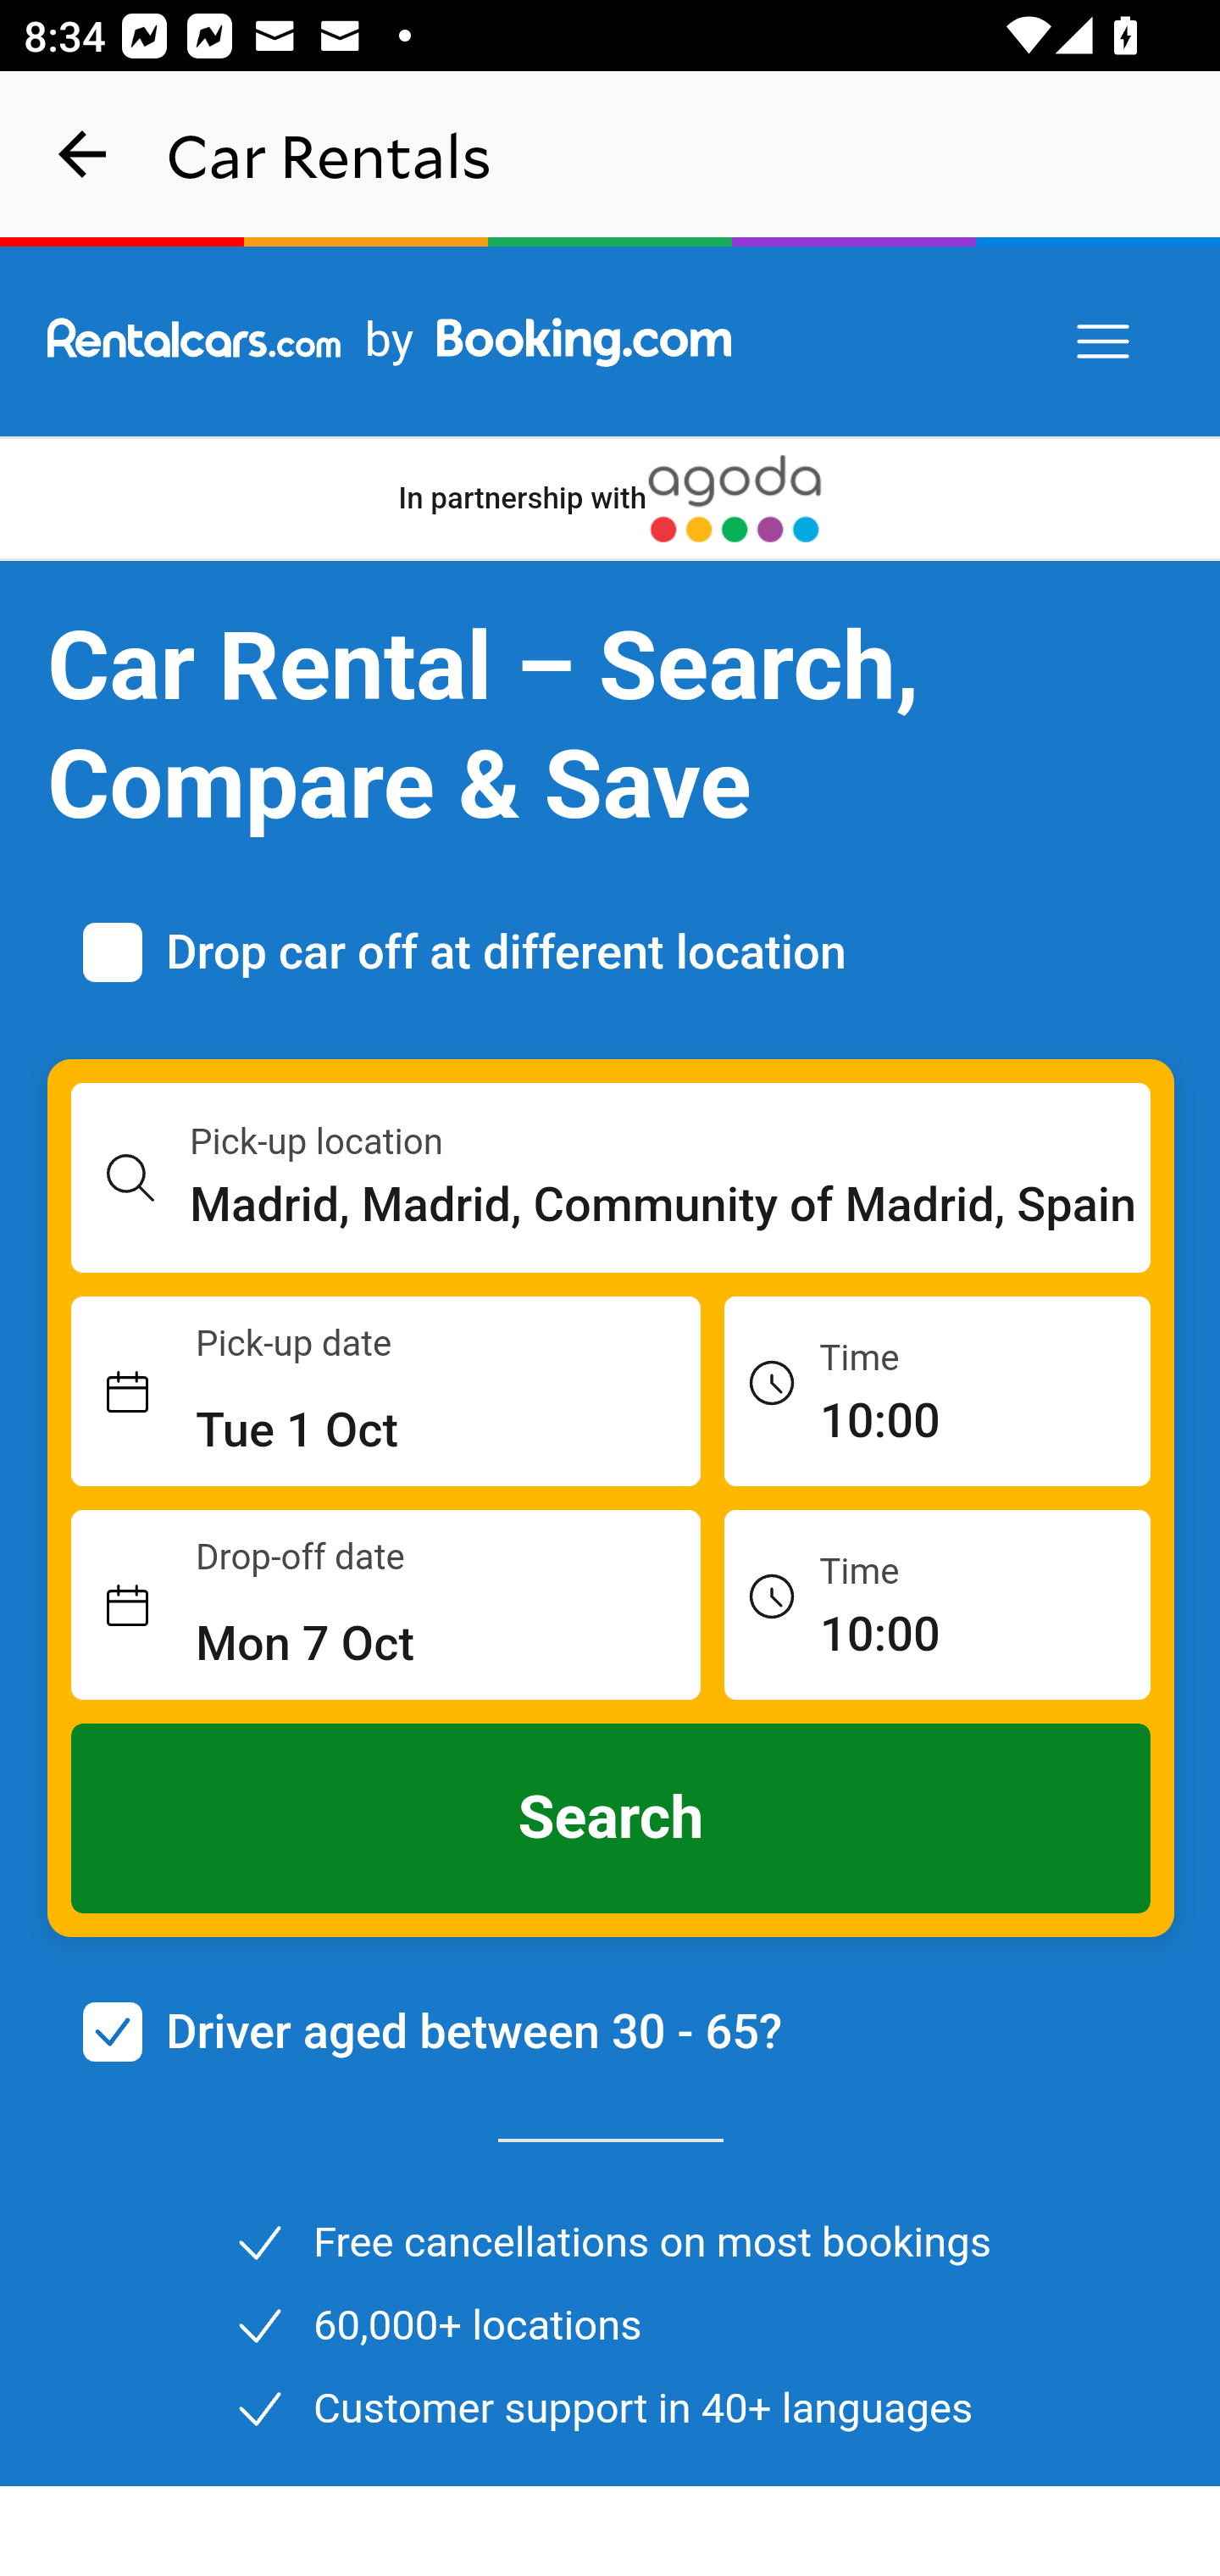  What do you see at coordinates (612, 1818) in the screenshot?
I see `Search` at bounding box center [612, 1818].